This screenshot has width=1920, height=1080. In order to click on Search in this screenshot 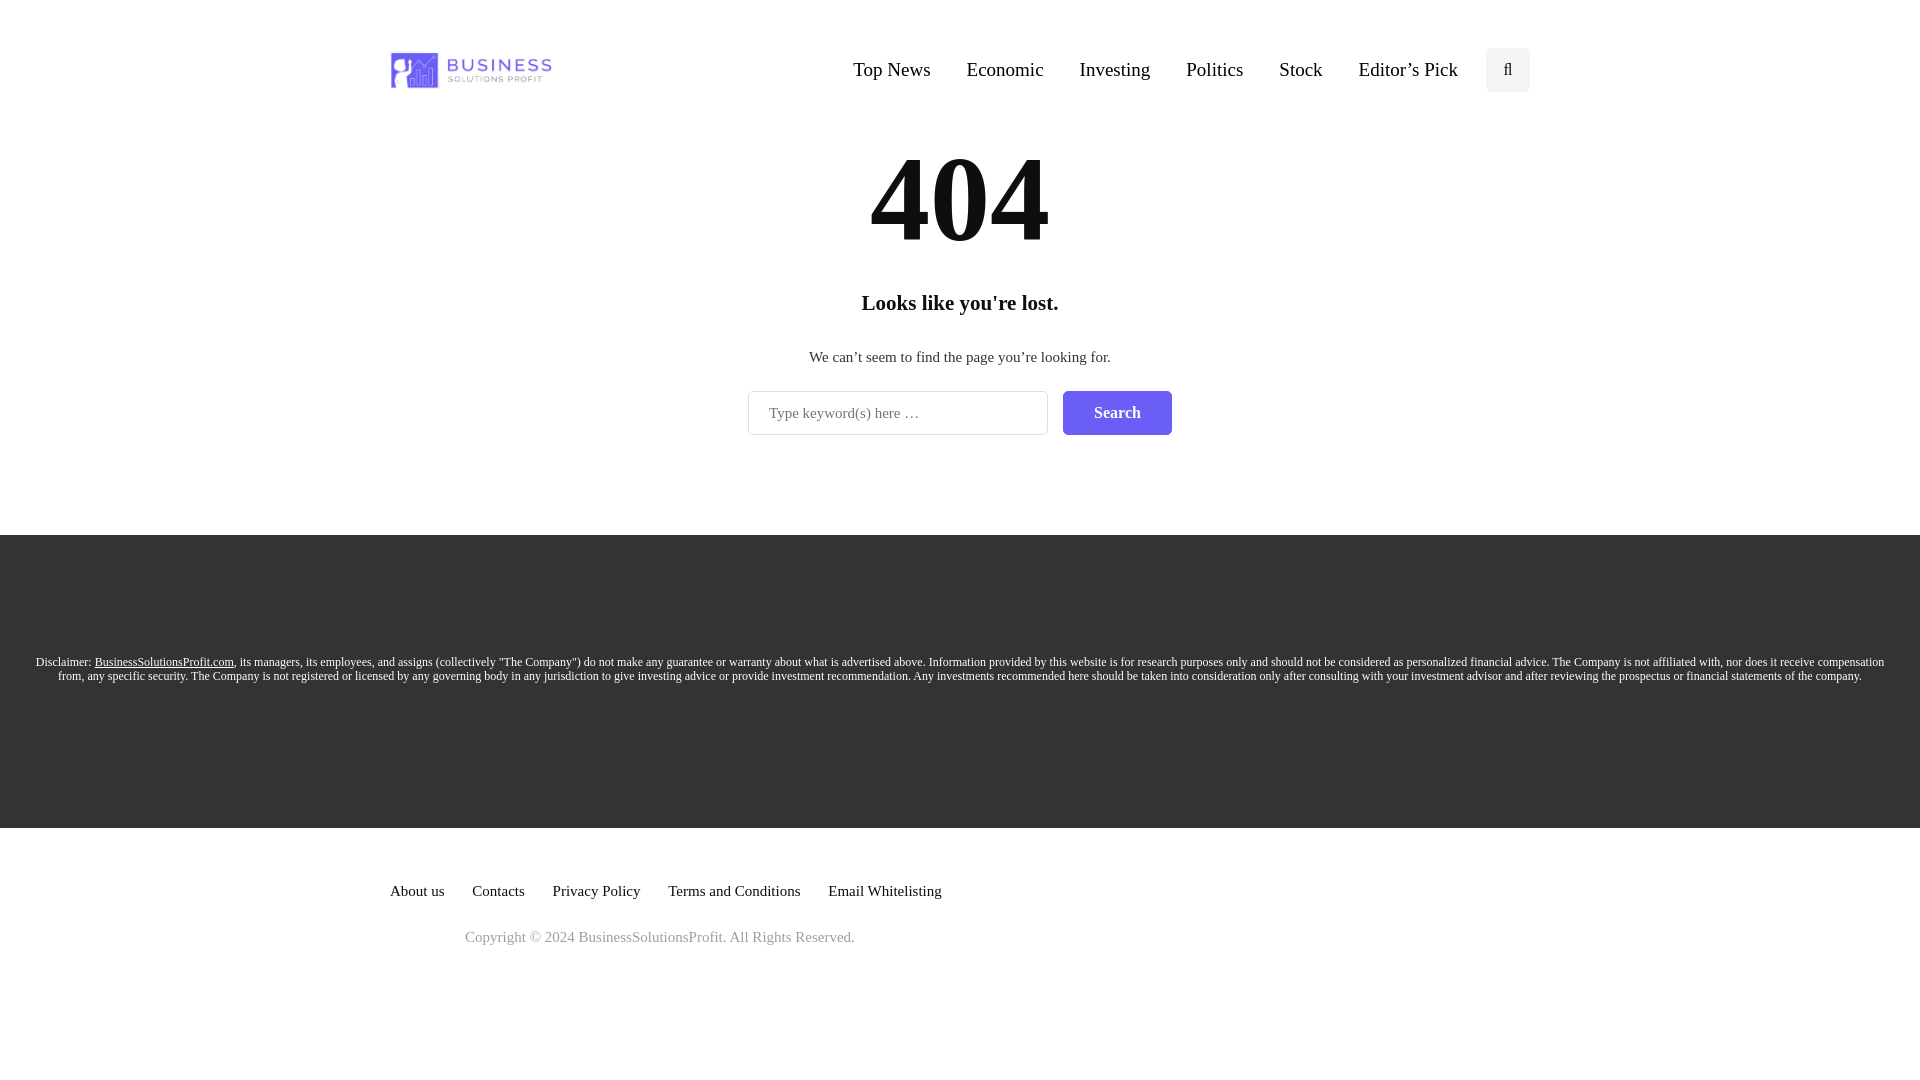, I will do `click(1117, 412)`.